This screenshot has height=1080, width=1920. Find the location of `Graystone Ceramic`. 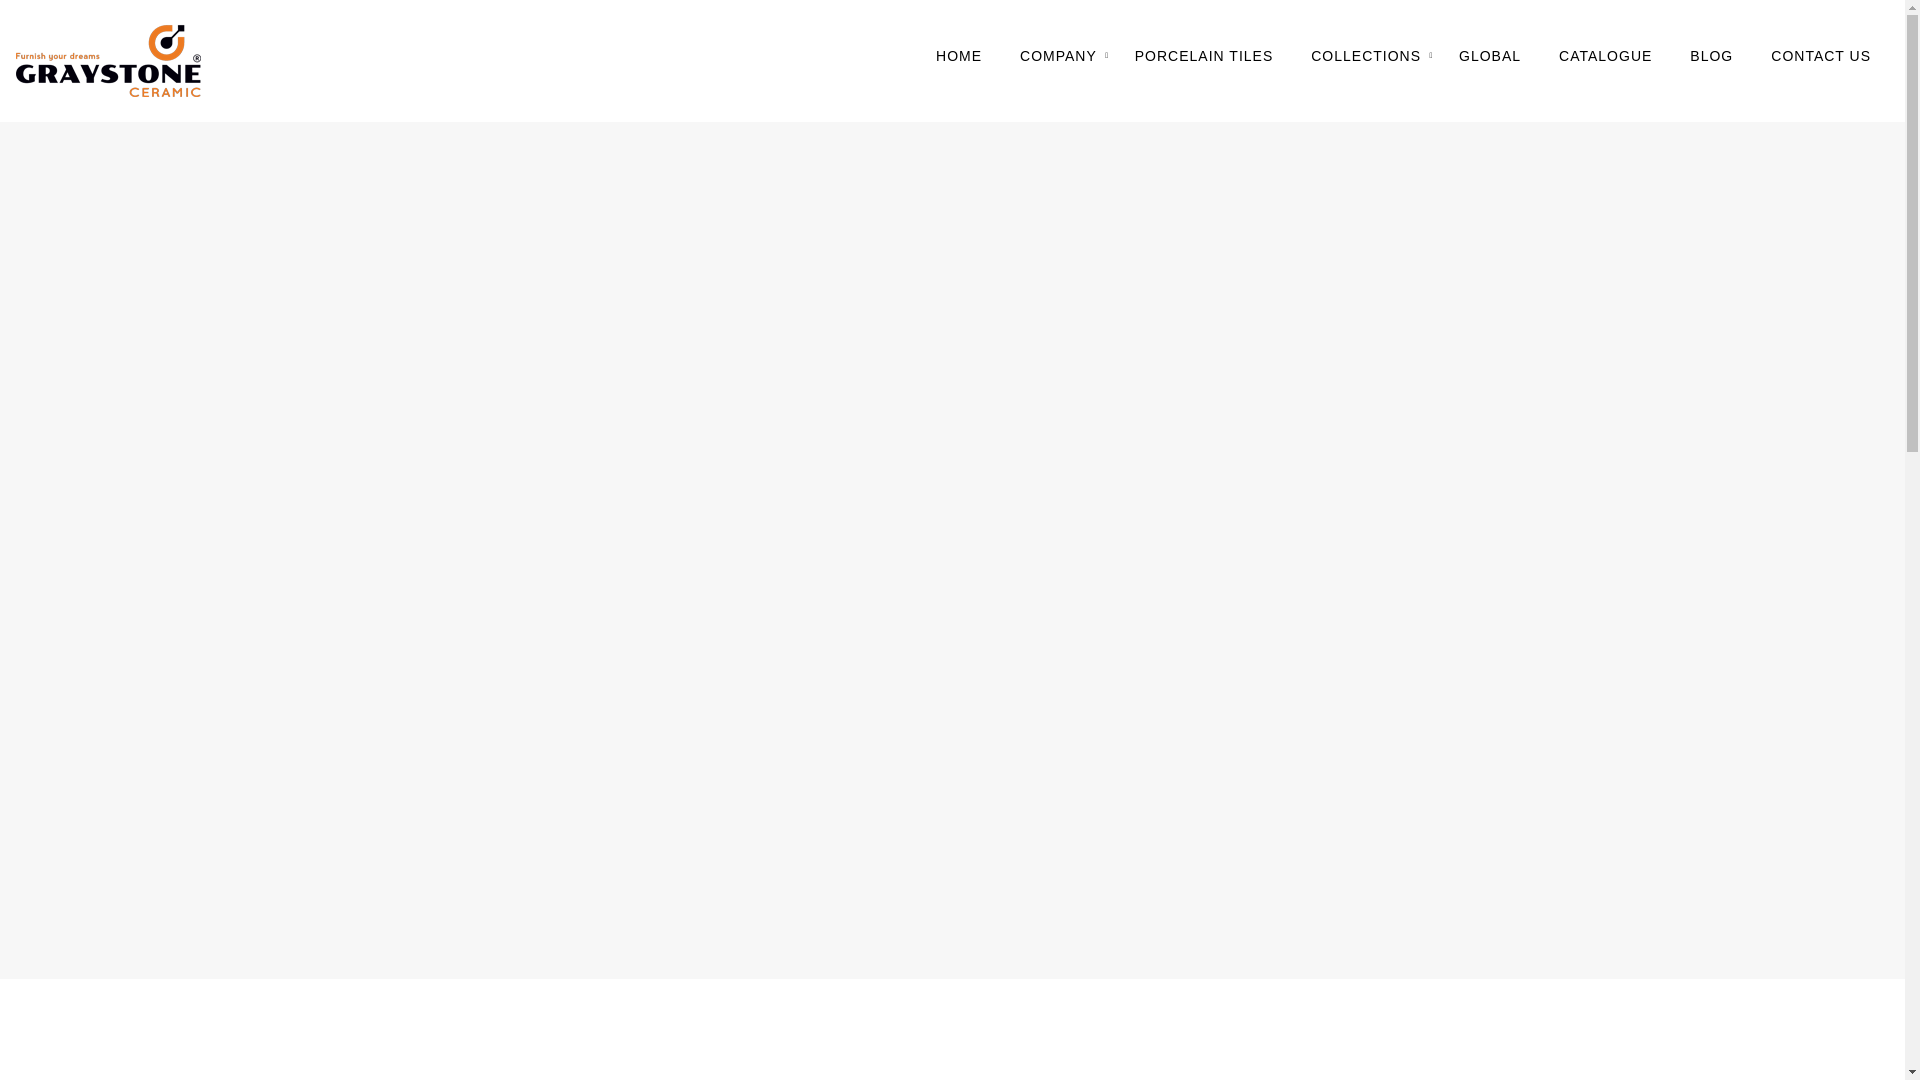

Graystone Ceramic is located at coordinates (110, 61).